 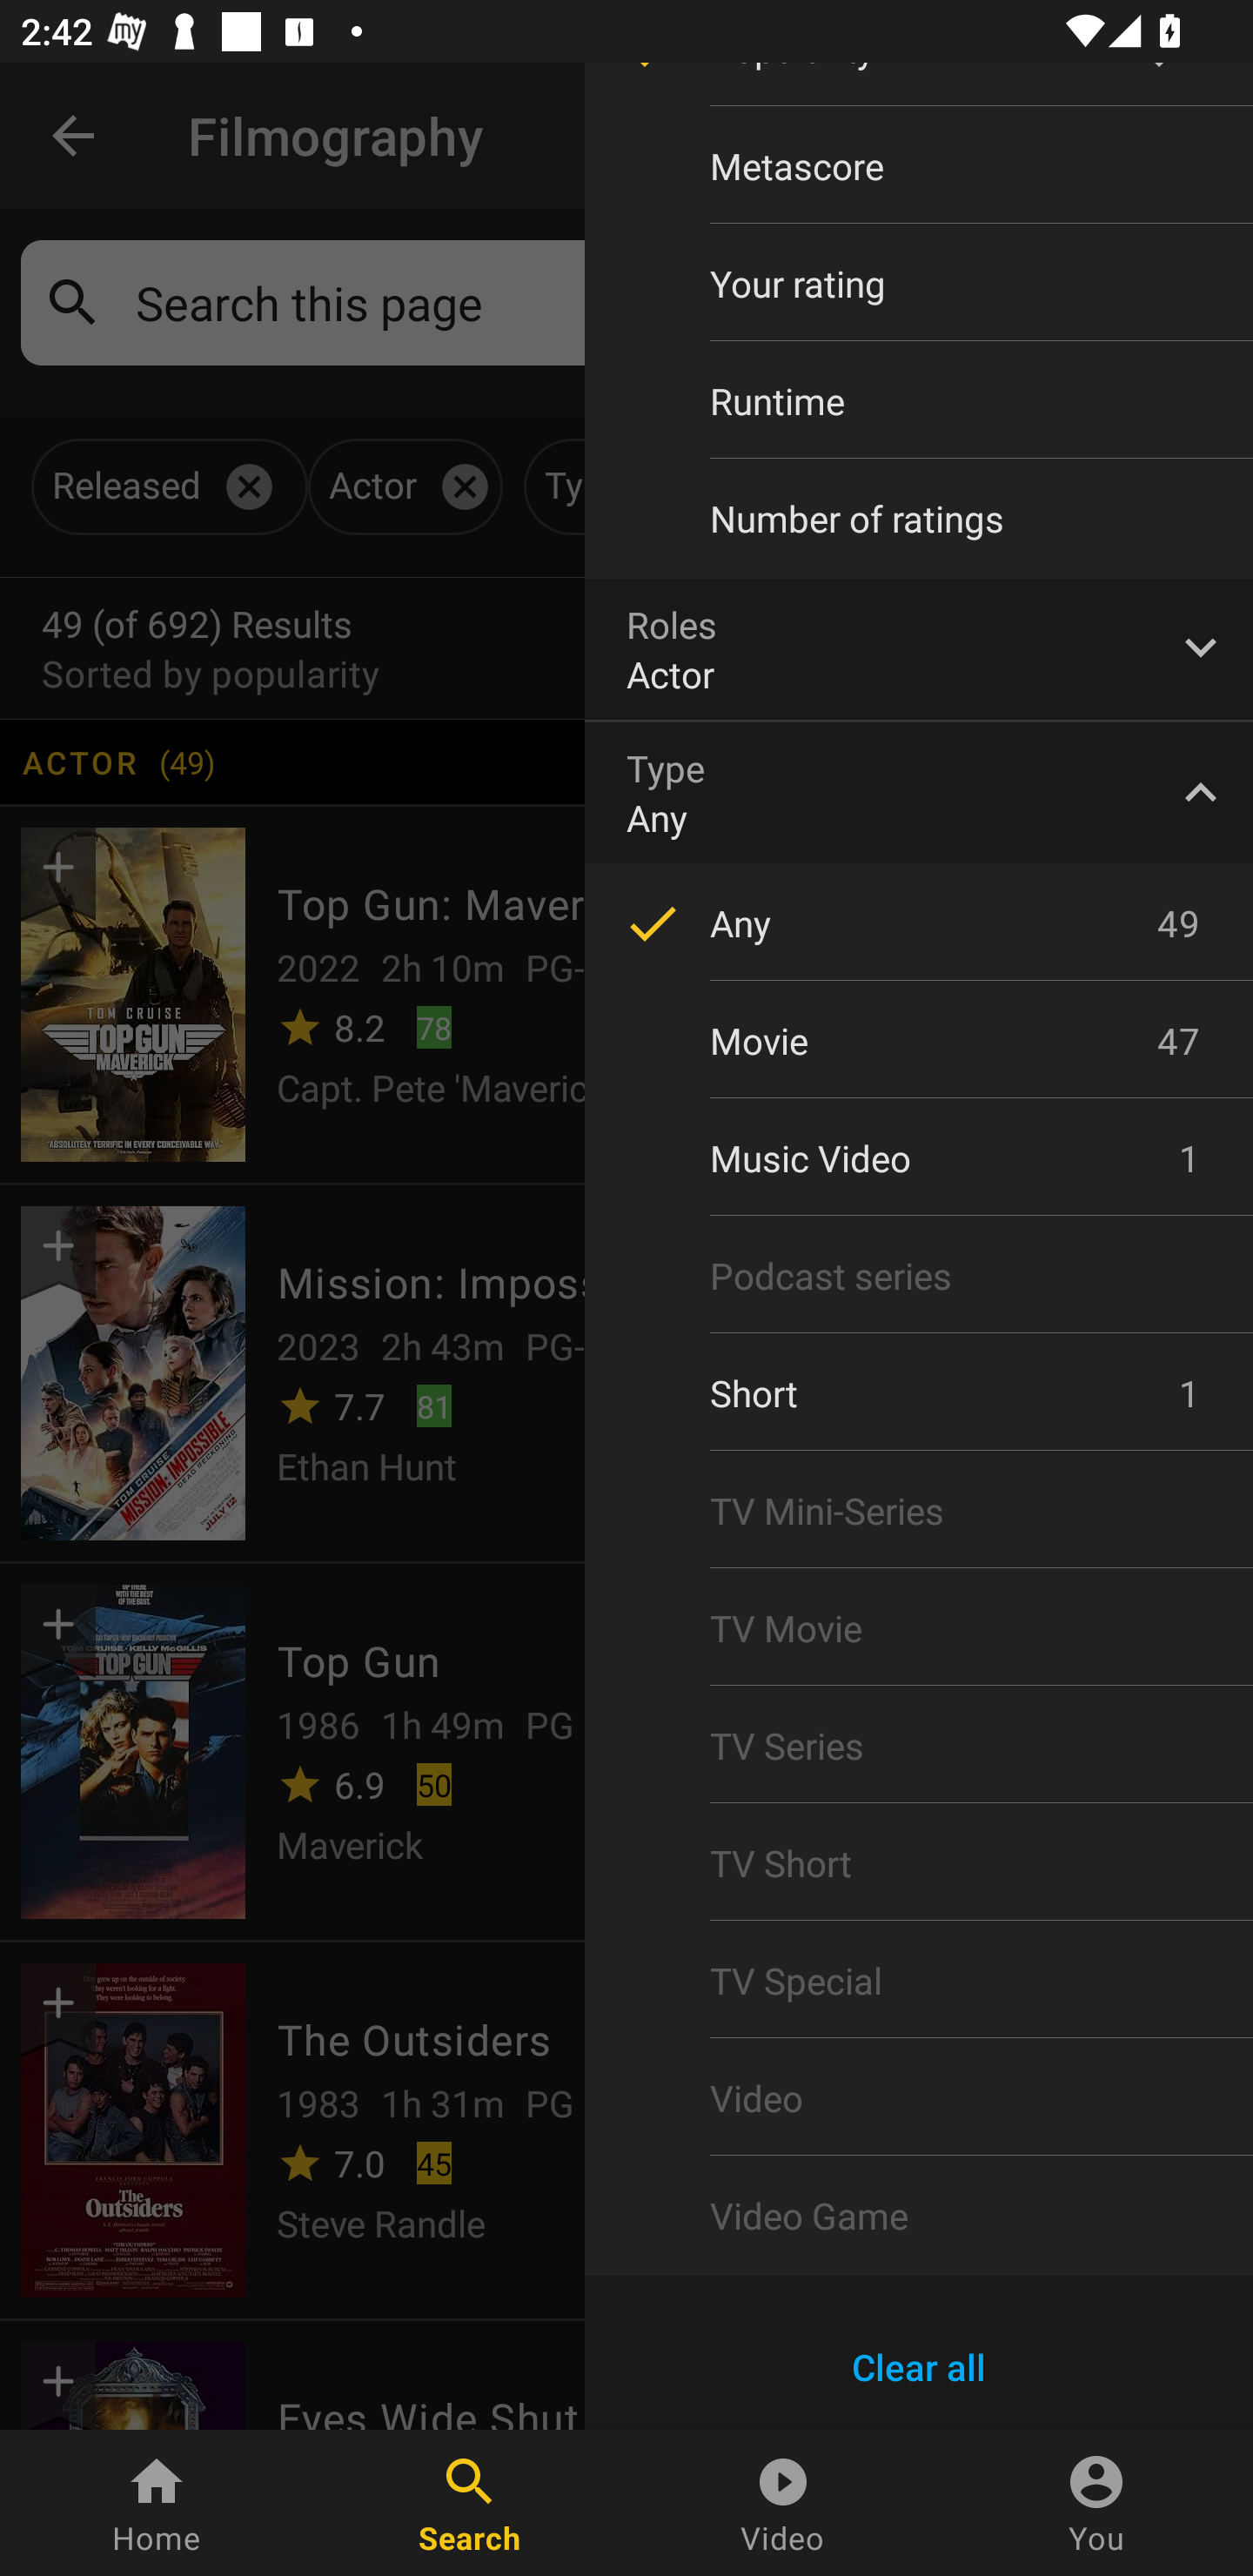 What do you see at coordinates (919, 1627) in the screenshot?
I see `TV Movie` at bounding box center [919, 1627].